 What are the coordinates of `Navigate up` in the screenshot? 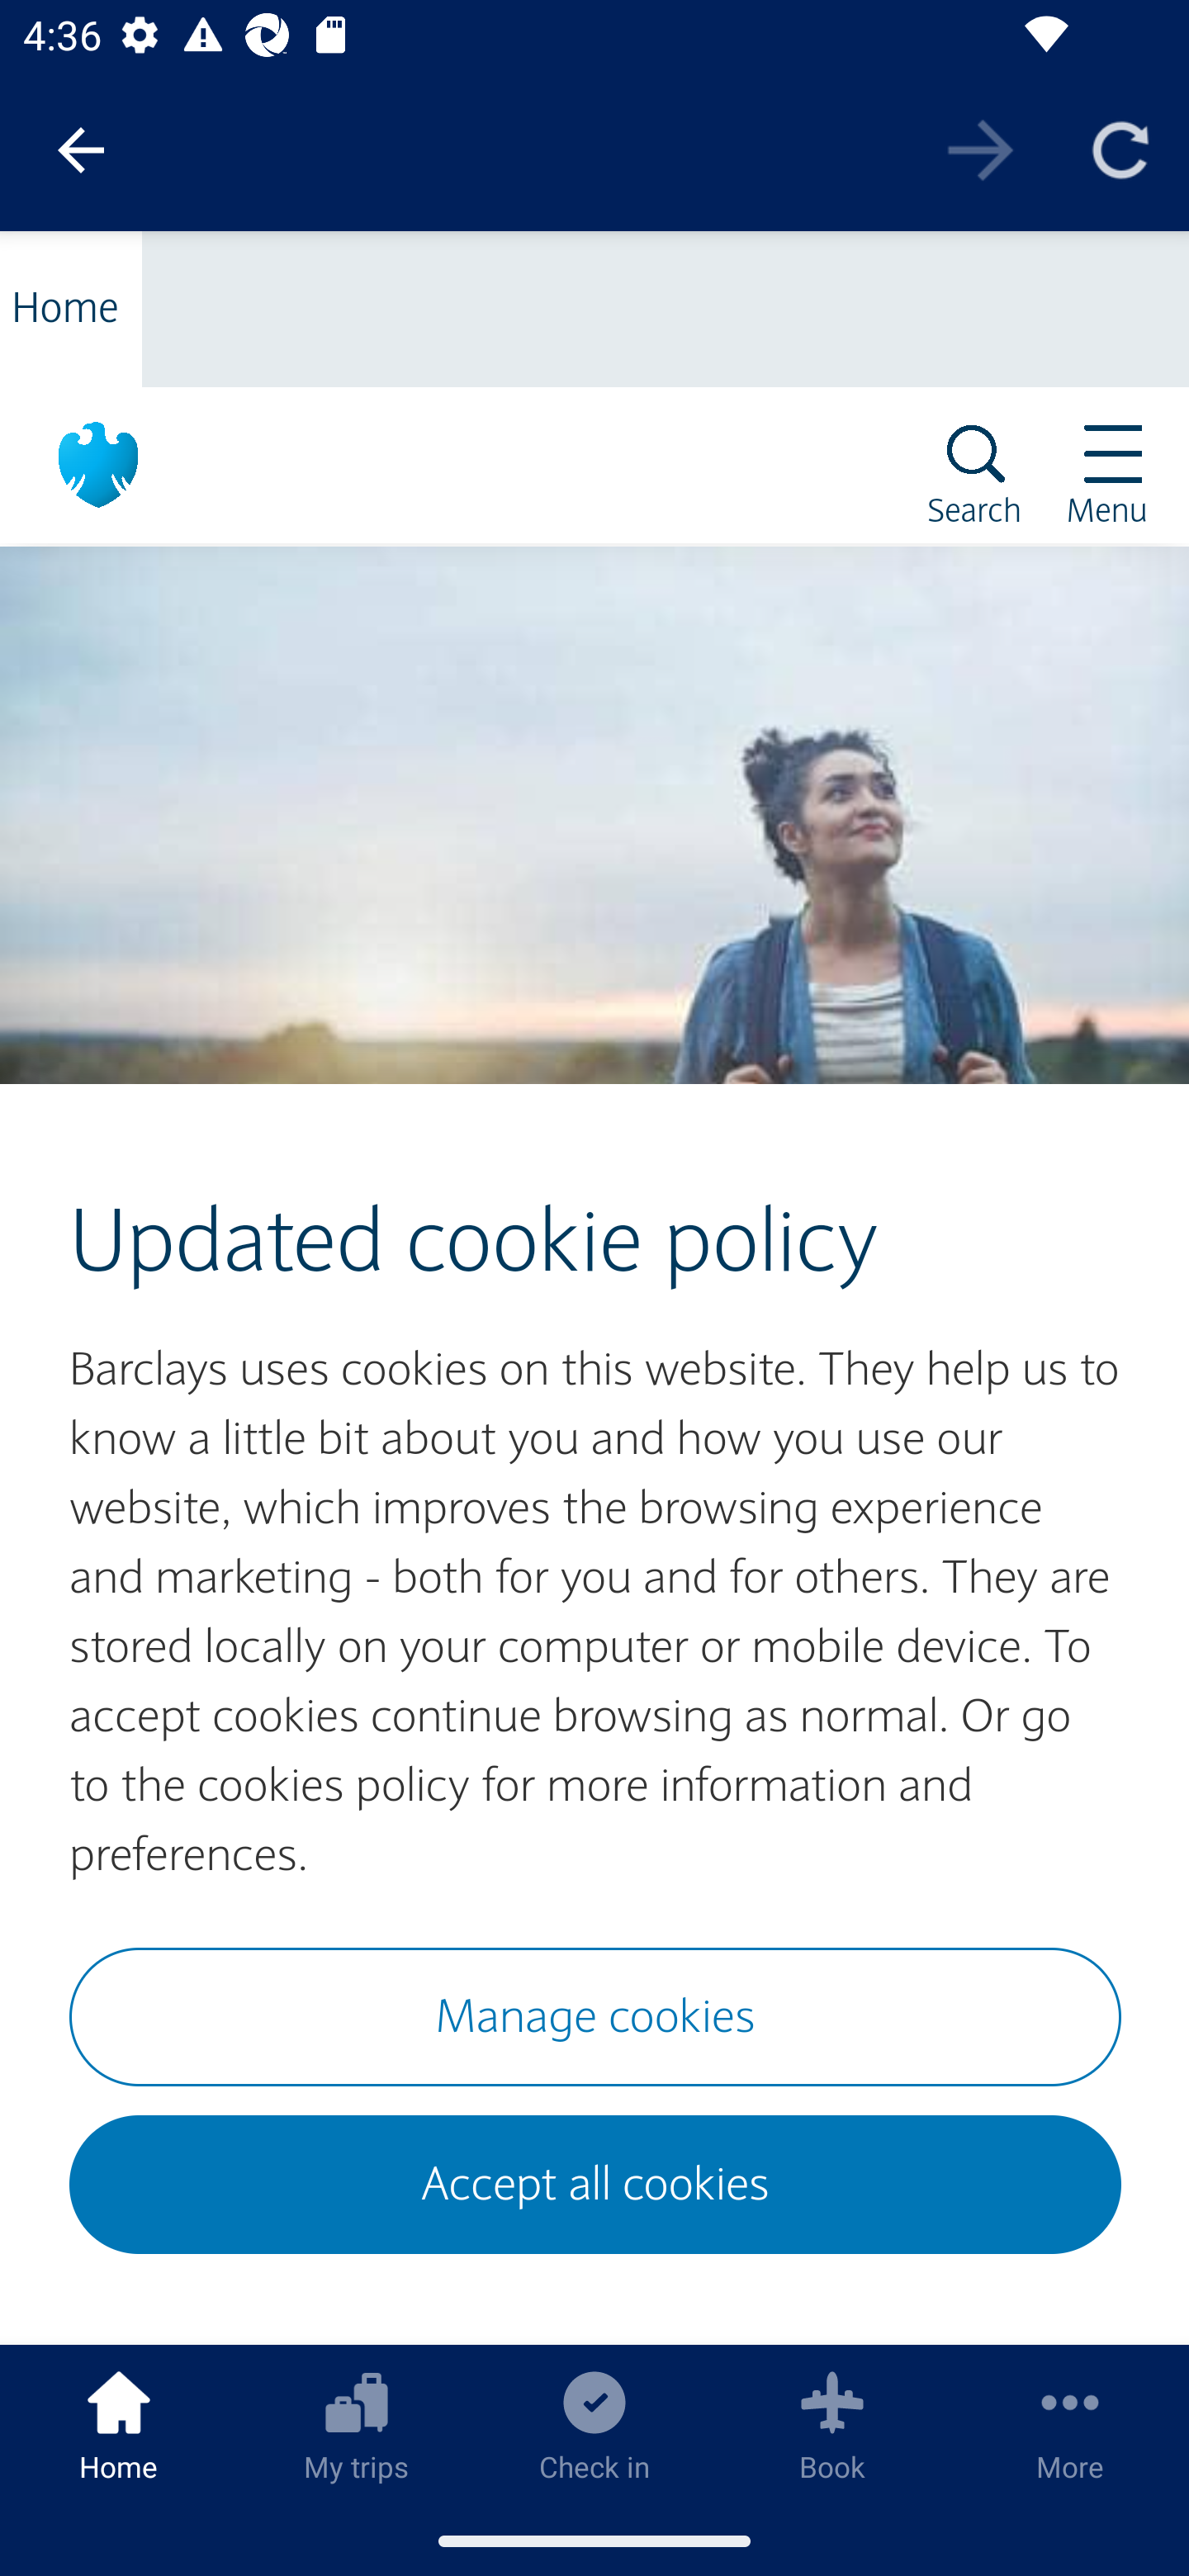 It's located at (81, 150).